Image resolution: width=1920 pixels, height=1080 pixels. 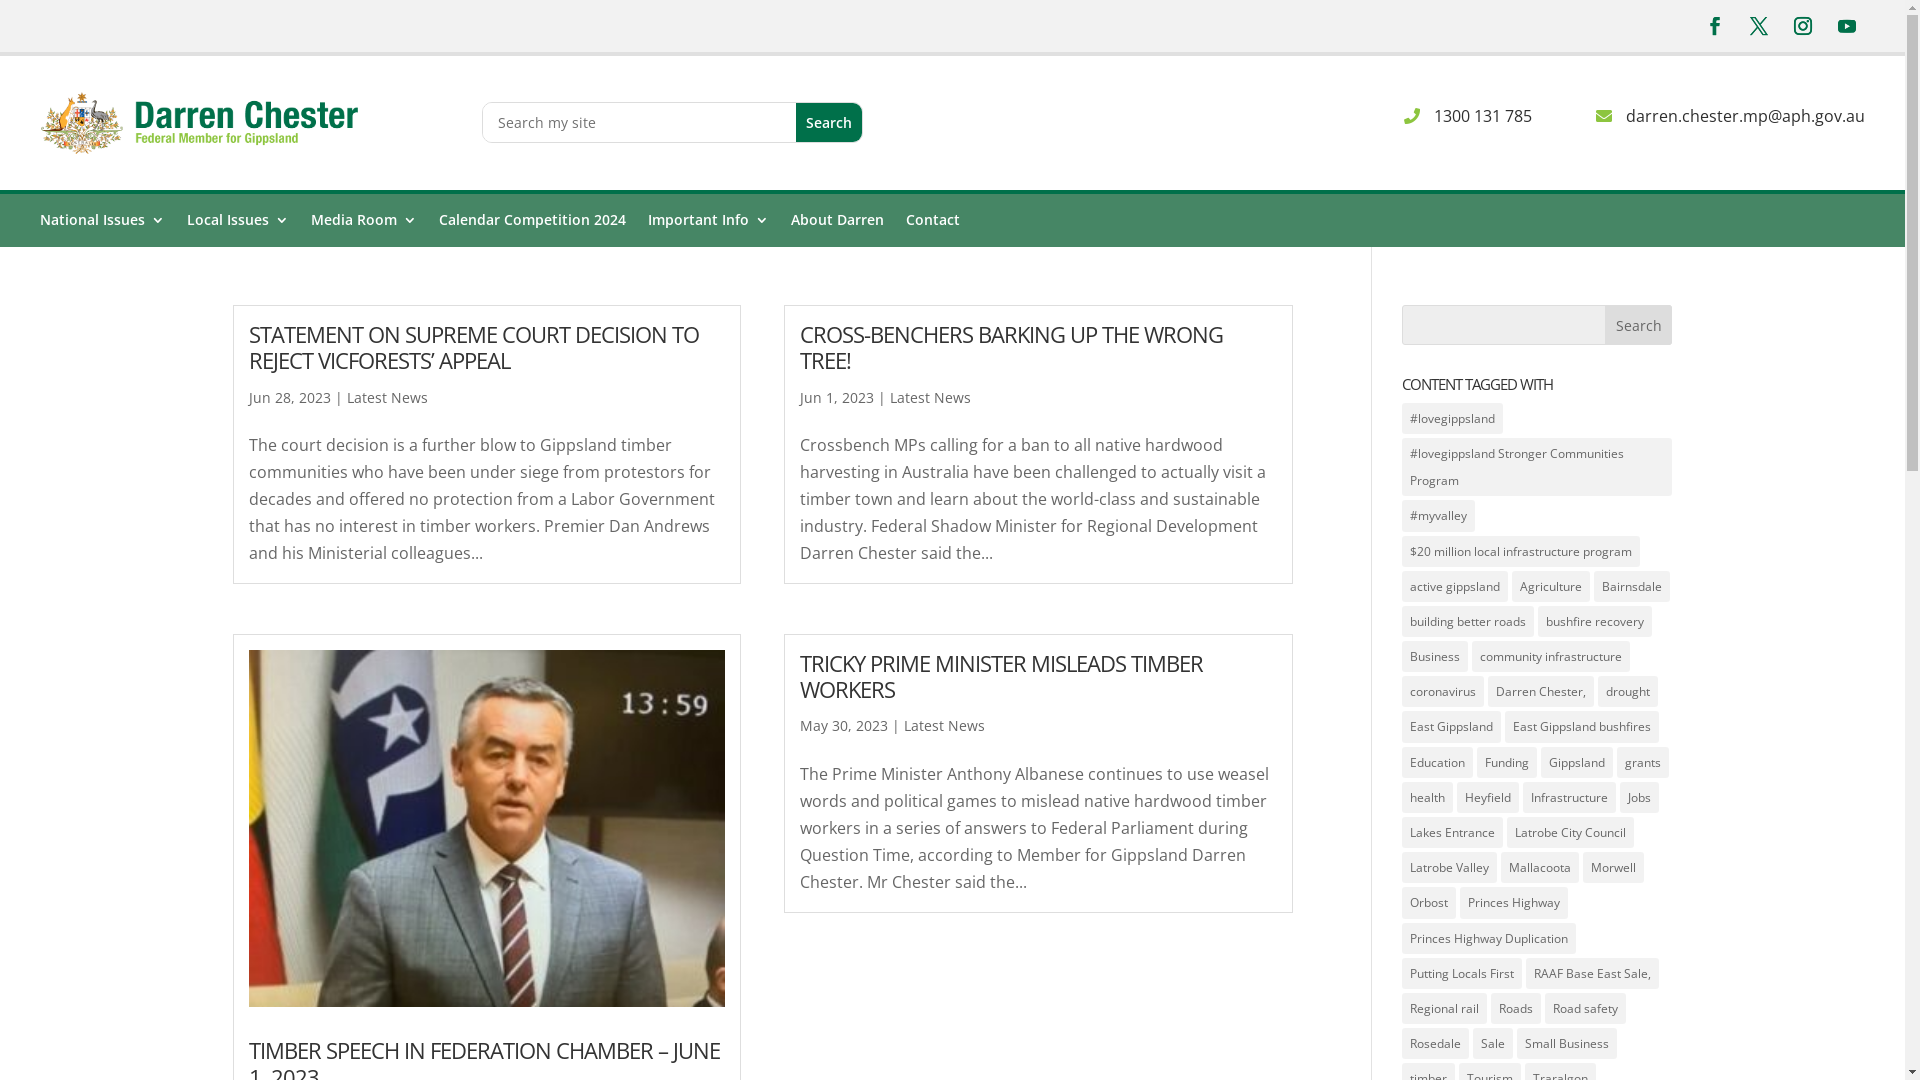 What do you see at coordinates (205, 123) in the screenshot?
I see `logo@2x` at bounding box center [205, 123].